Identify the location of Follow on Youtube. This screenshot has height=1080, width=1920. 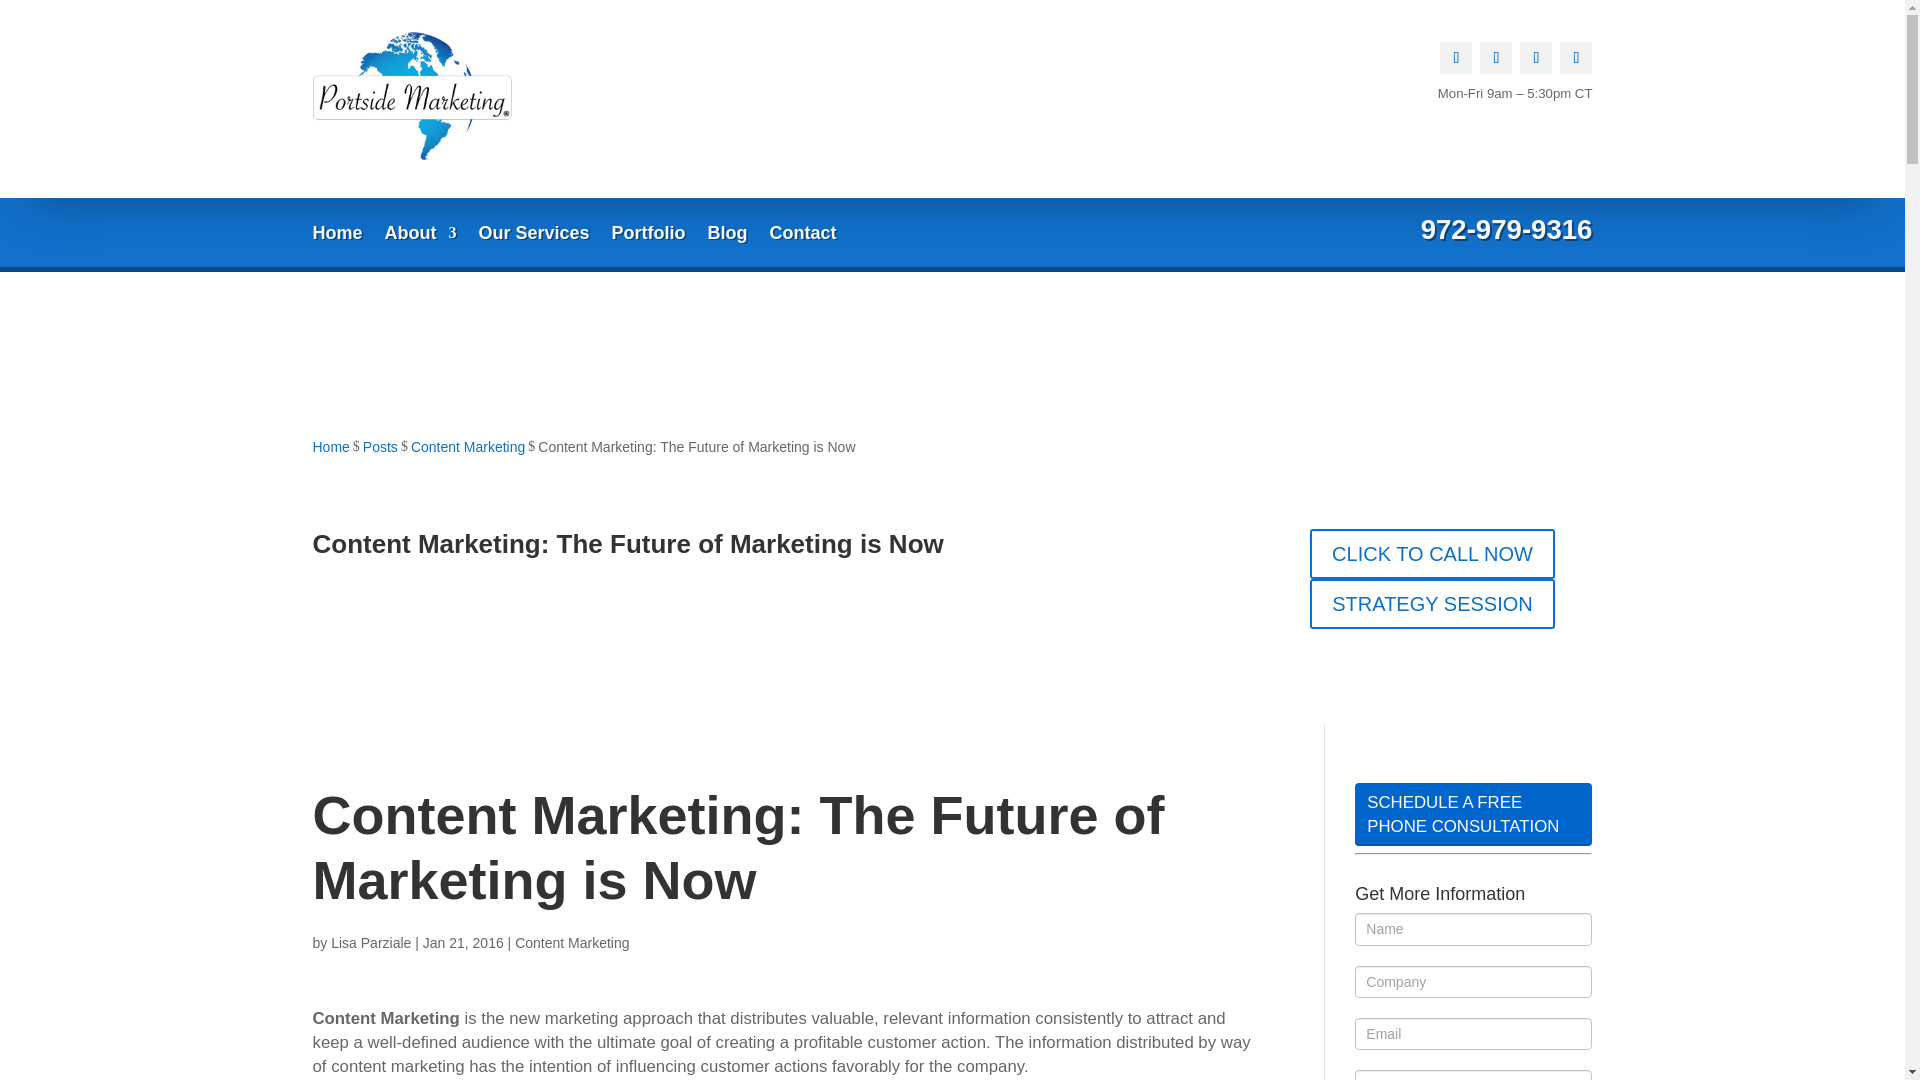
(1575, 58).